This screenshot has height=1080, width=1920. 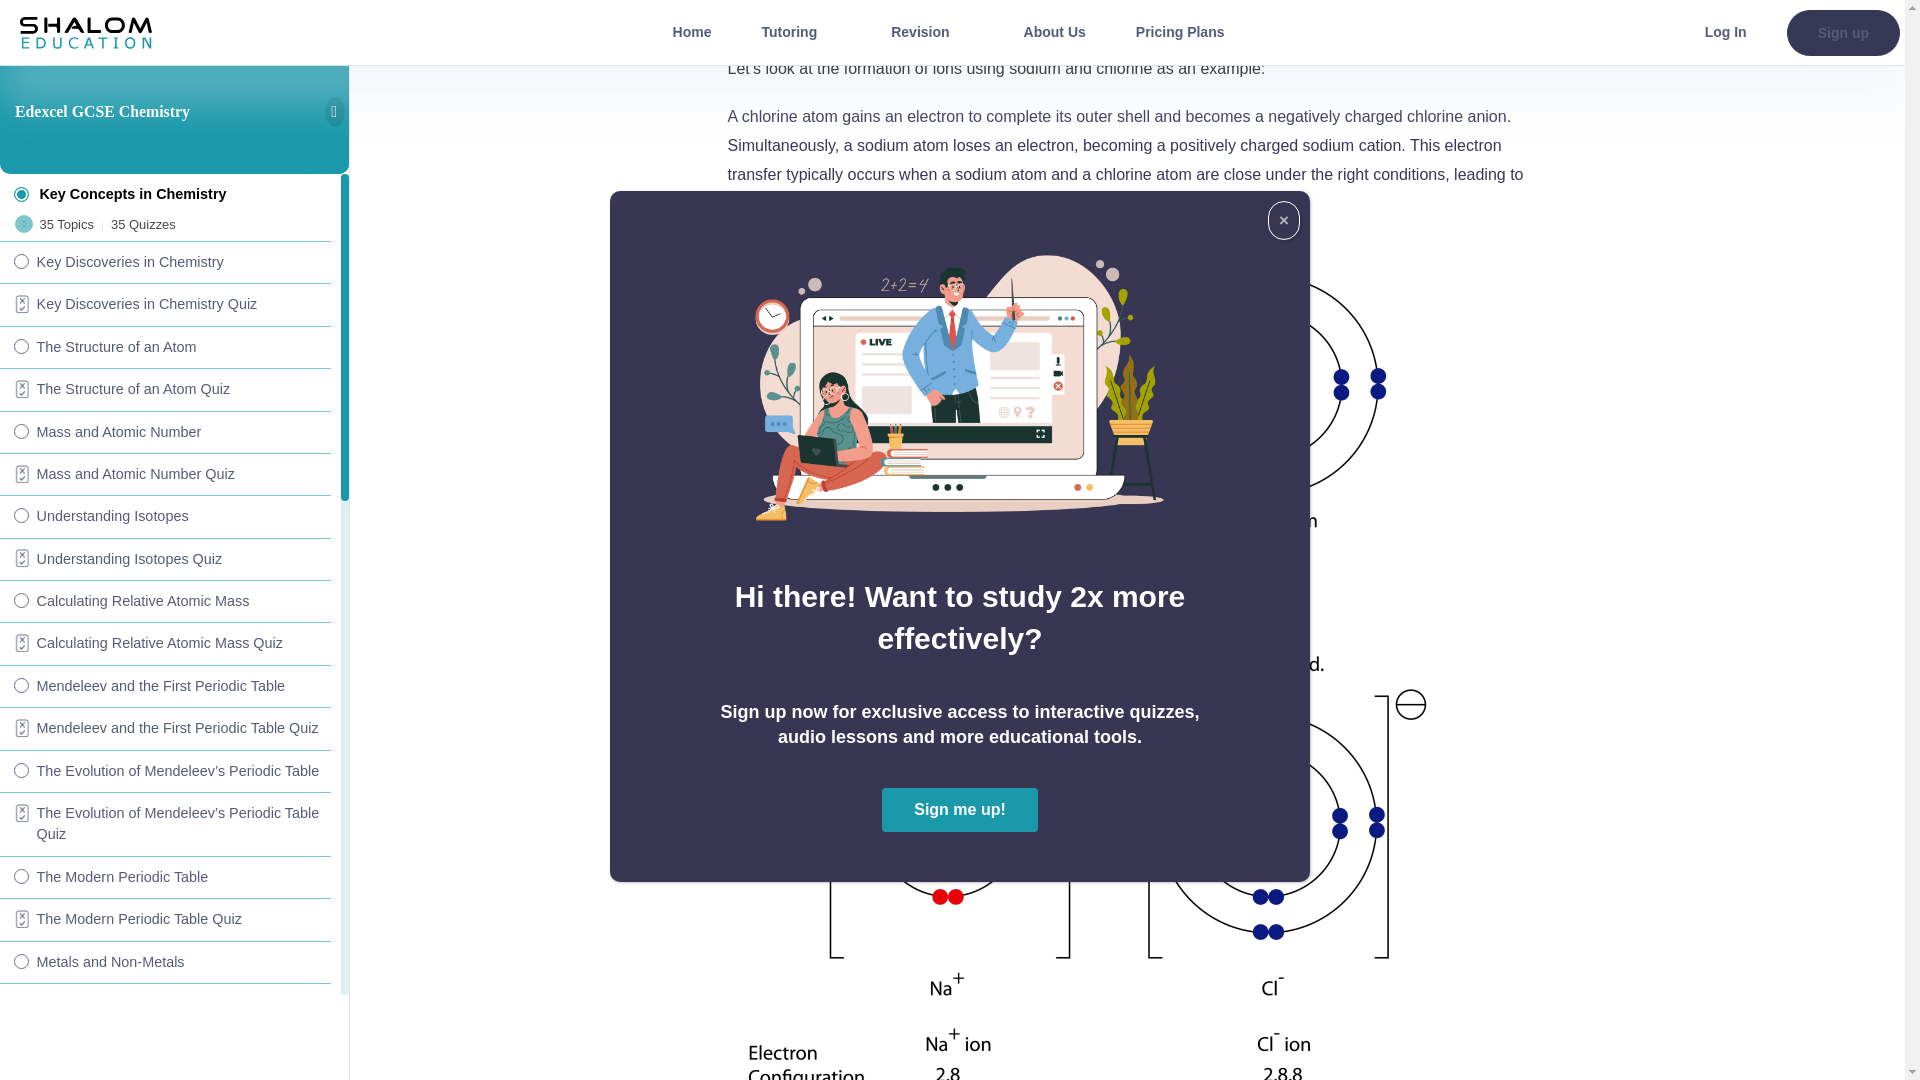 I want to click on Formation of Ions Quiz, so click(x=165, y=177).